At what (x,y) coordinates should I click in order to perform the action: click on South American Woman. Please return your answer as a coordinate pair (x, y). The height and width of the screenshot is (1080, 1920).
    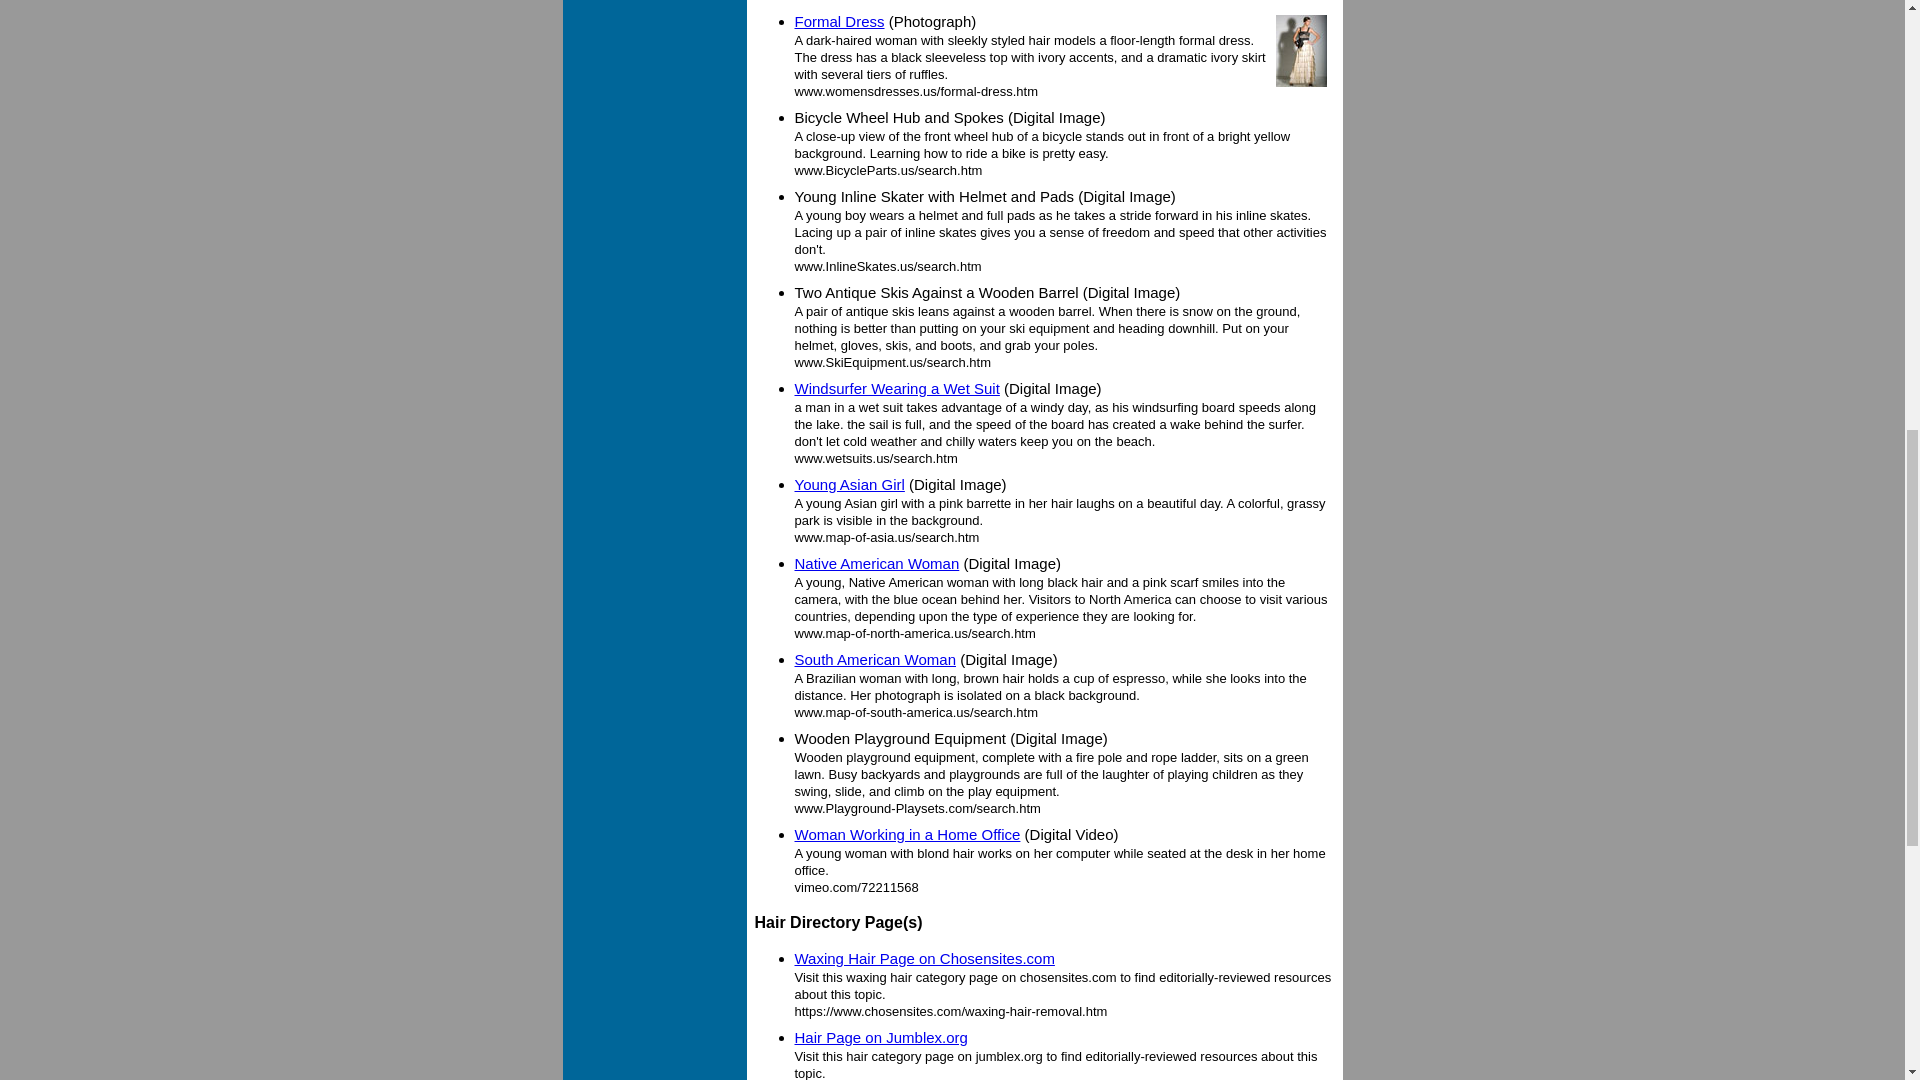
    Looking at the image, I should click on (874, 660).